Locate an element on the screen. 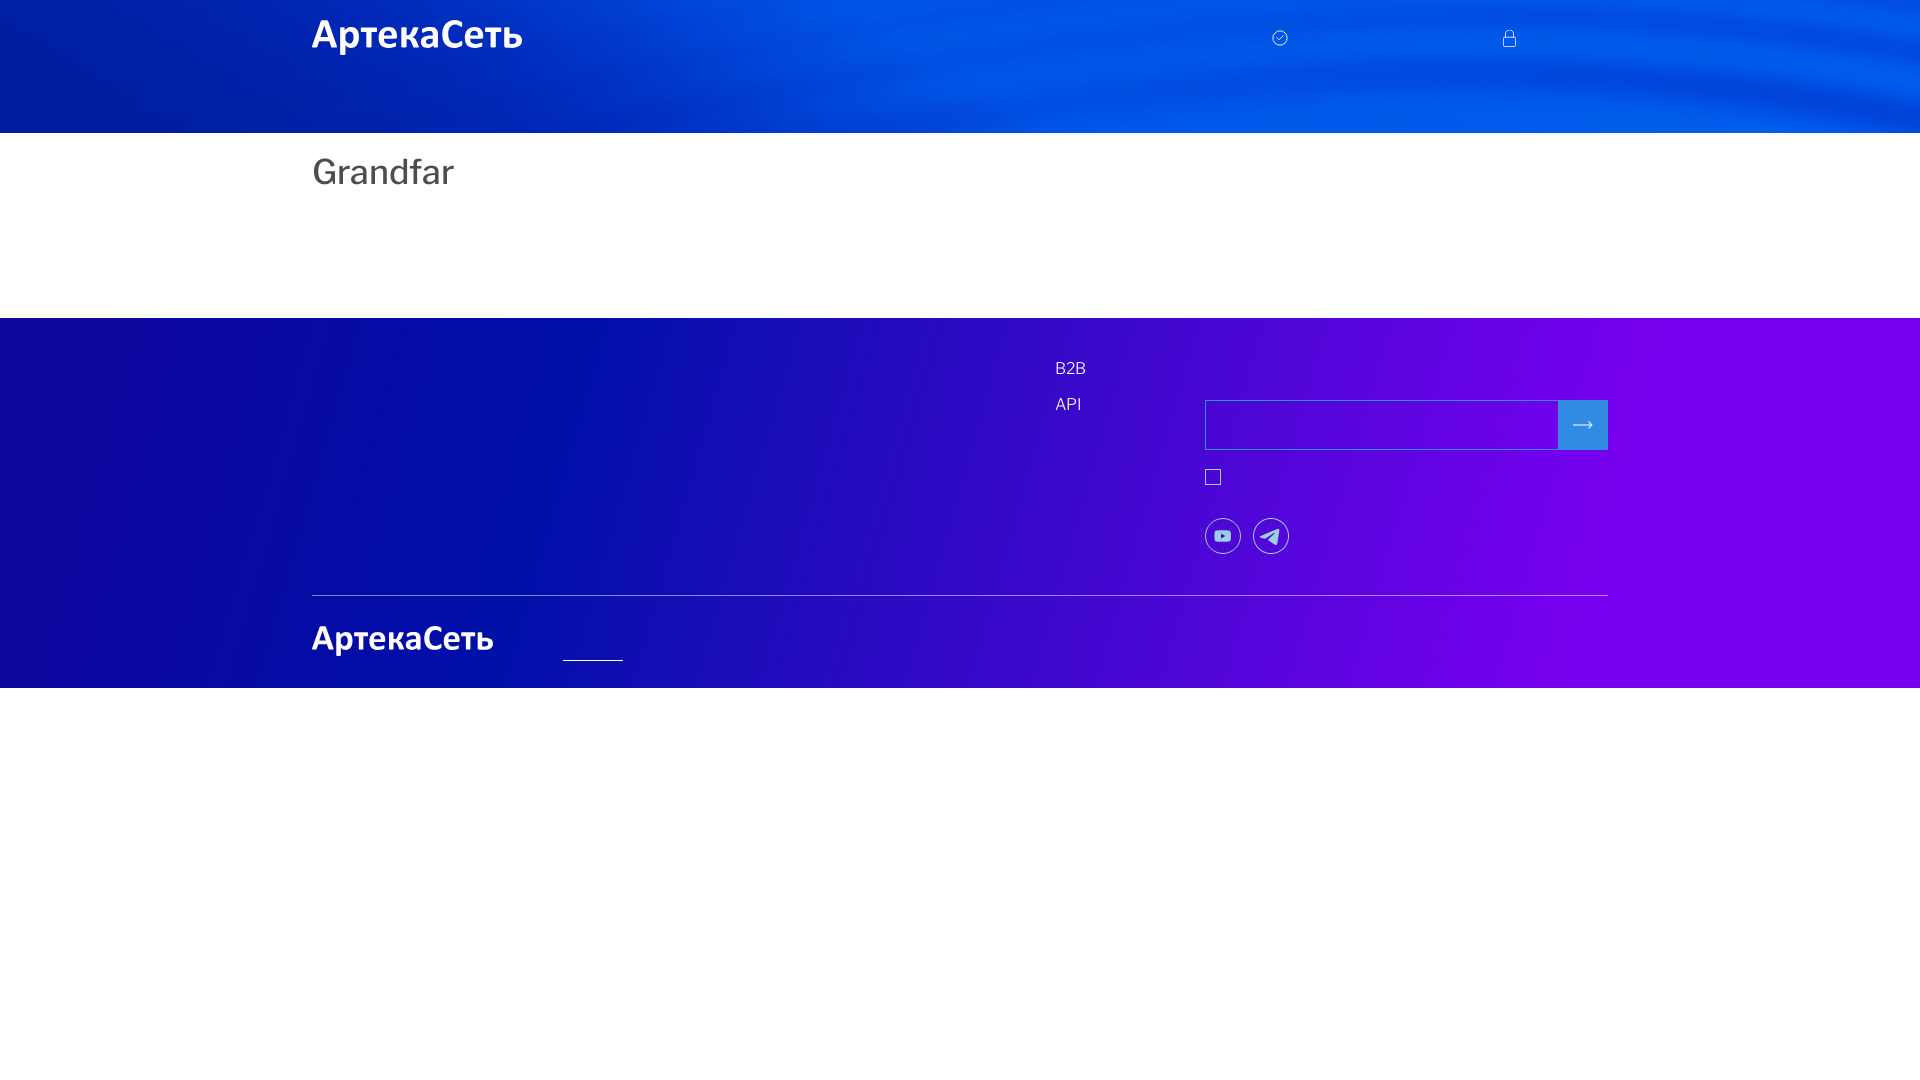  English is located at coordinates (673, 643).